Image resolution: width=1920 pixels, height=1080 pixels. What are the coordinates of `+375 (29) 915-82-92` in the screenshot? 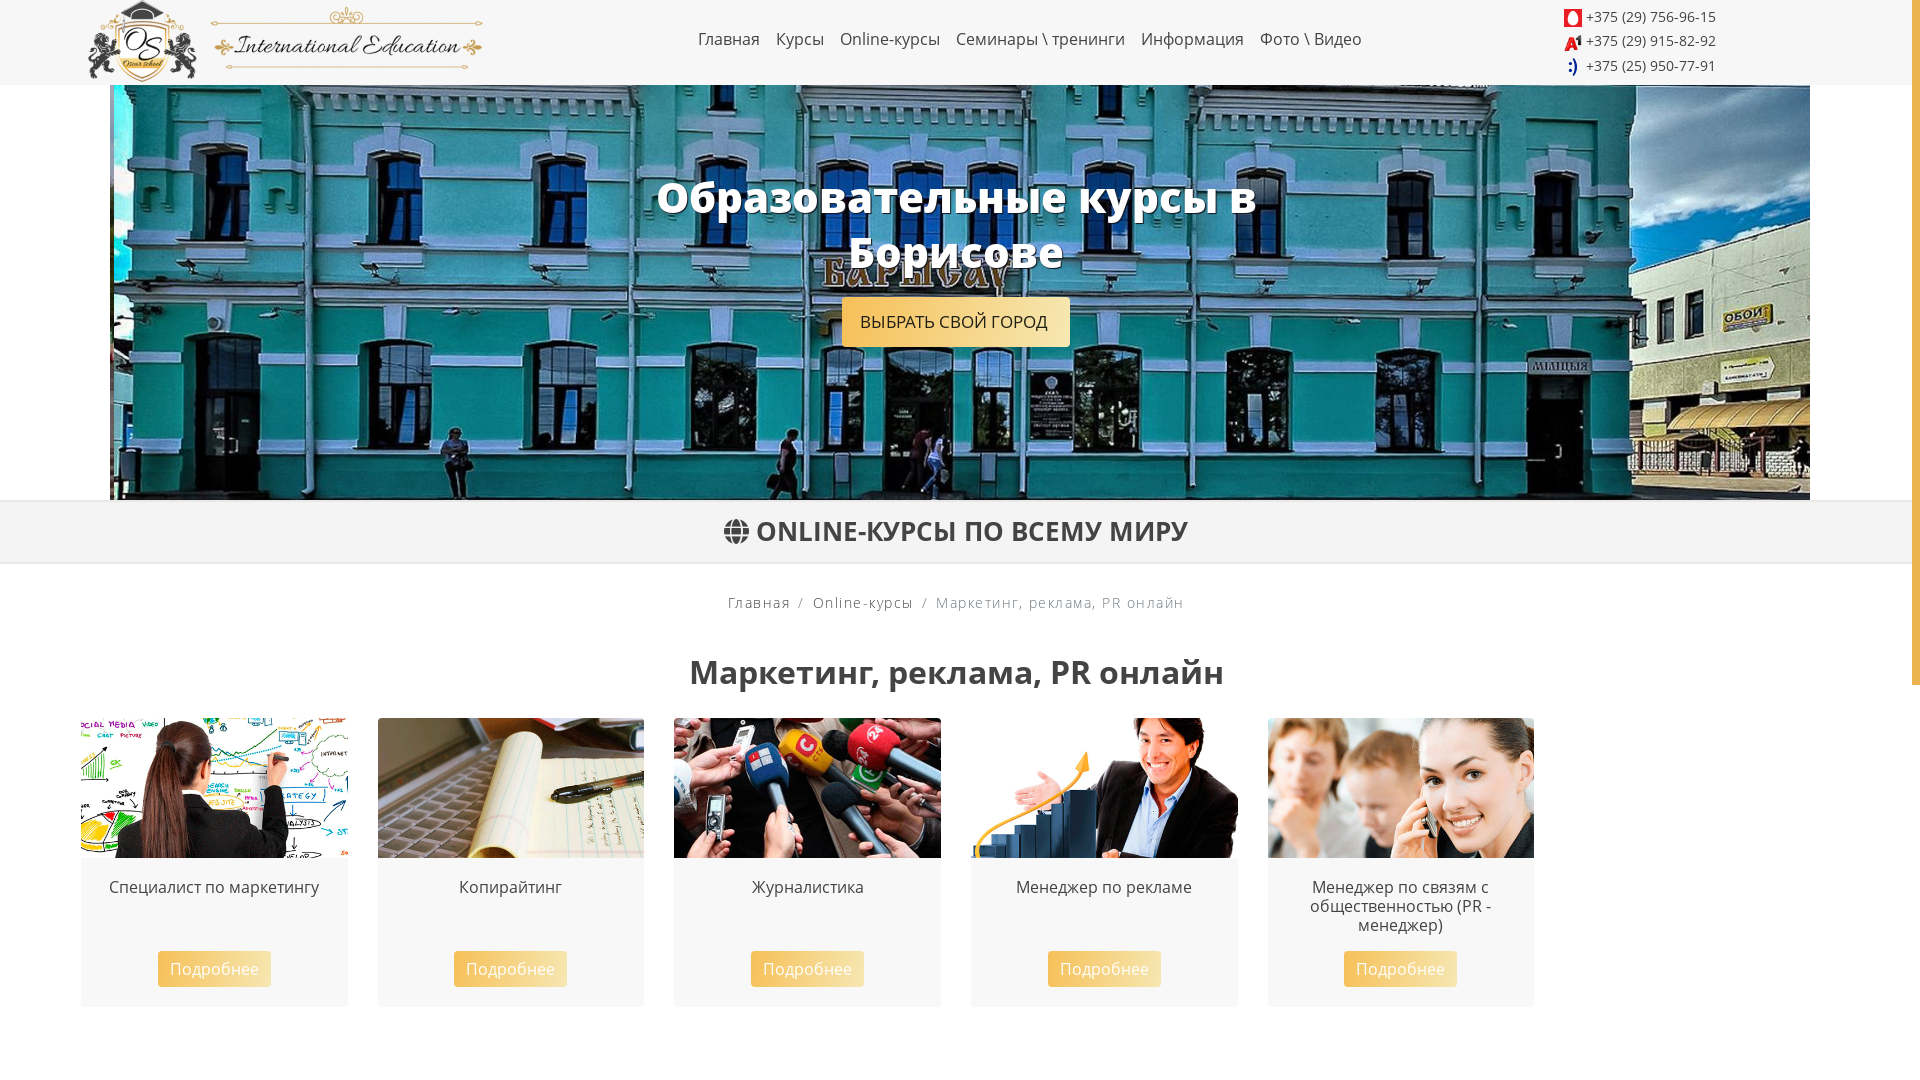 It's located at (1651, 40).